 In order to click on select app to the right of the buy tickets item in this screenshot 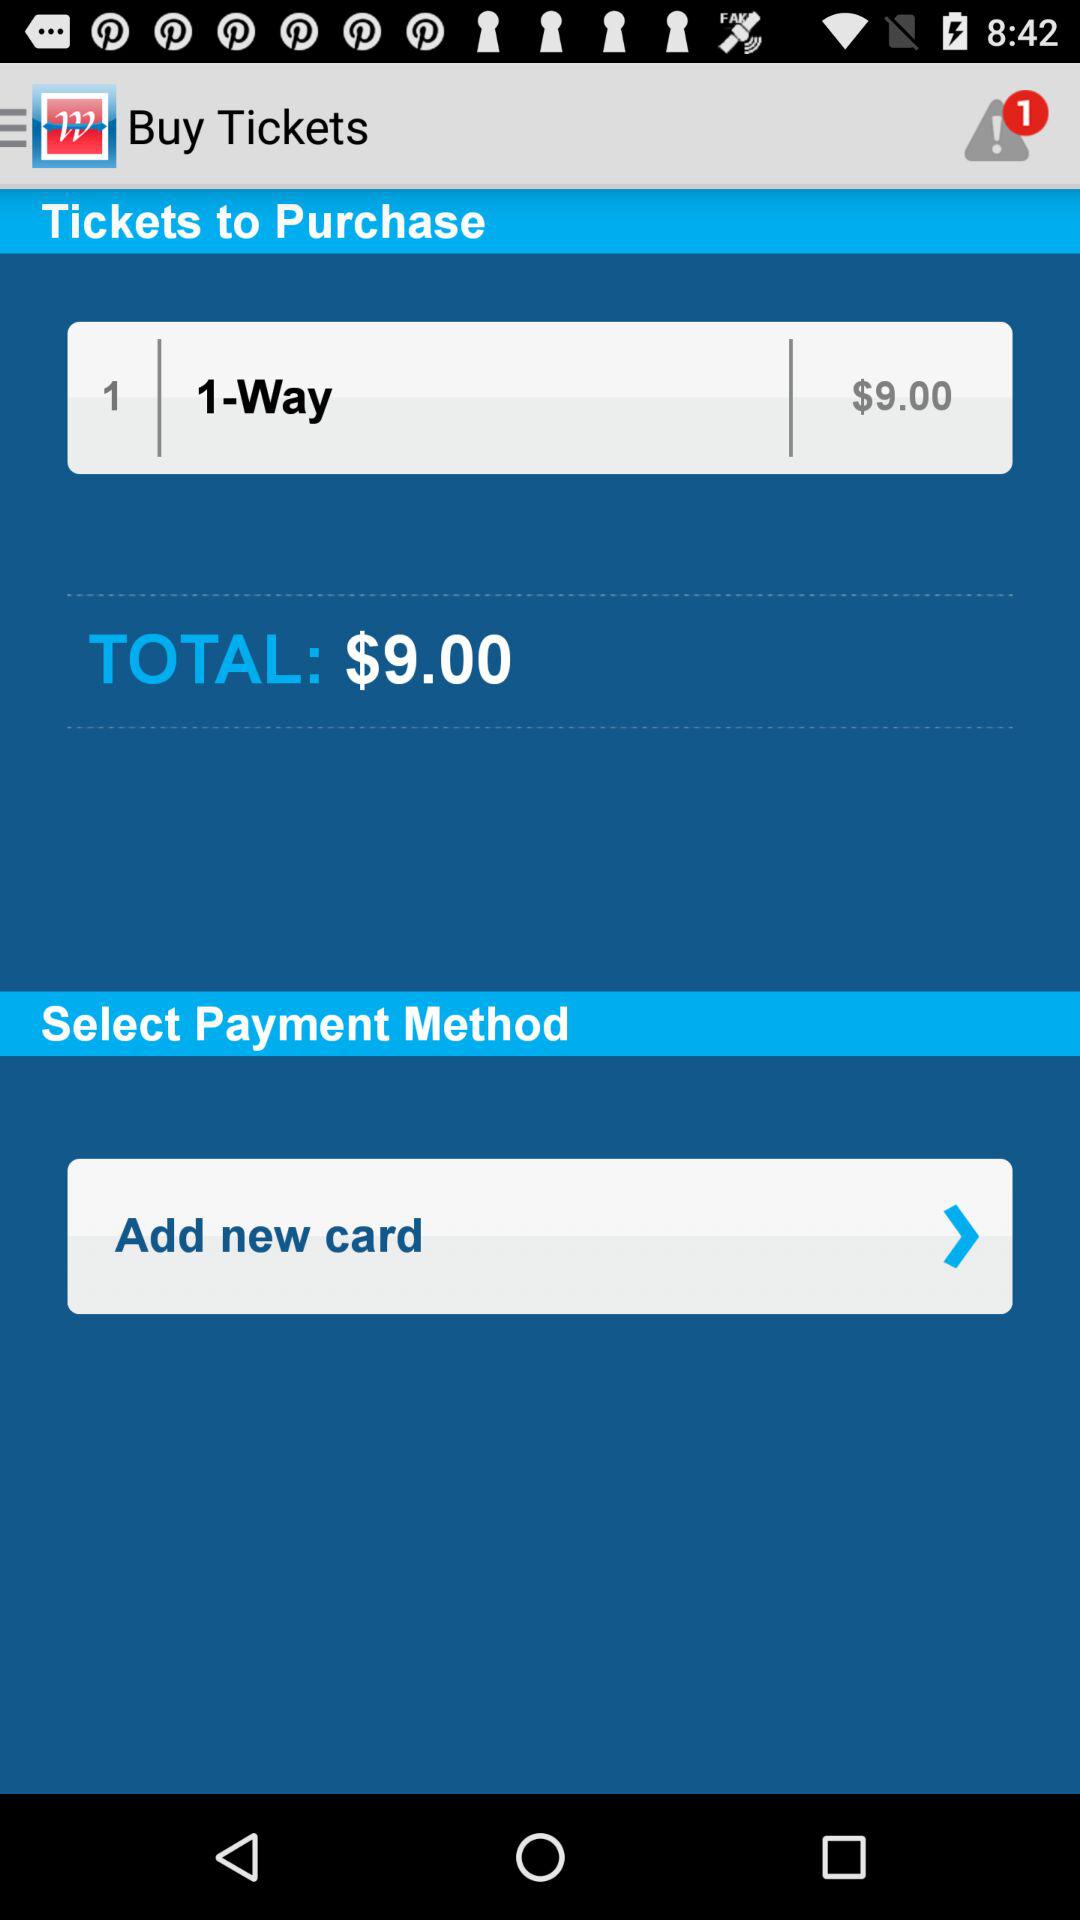, I will do `click(1006, 126)`.